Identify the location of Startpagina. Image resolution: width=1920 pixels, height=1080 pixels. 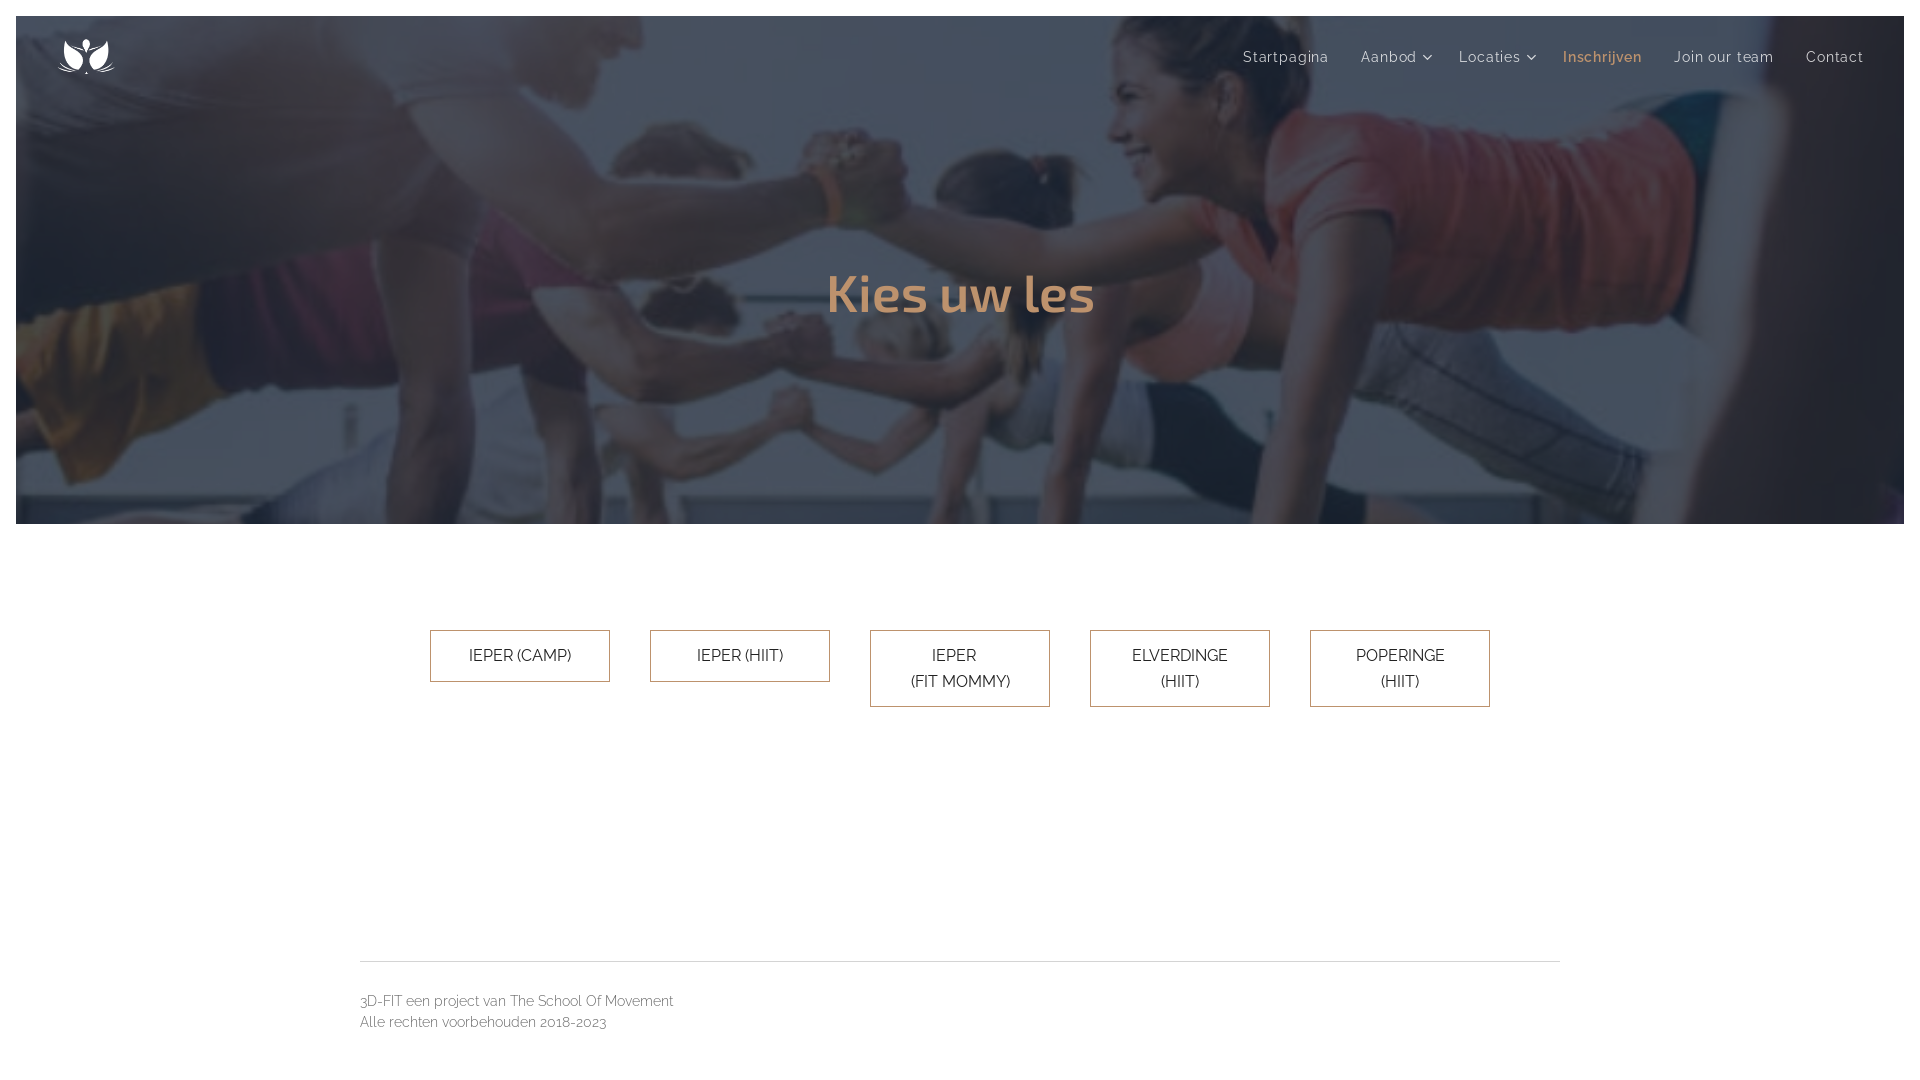
(1292, 57).